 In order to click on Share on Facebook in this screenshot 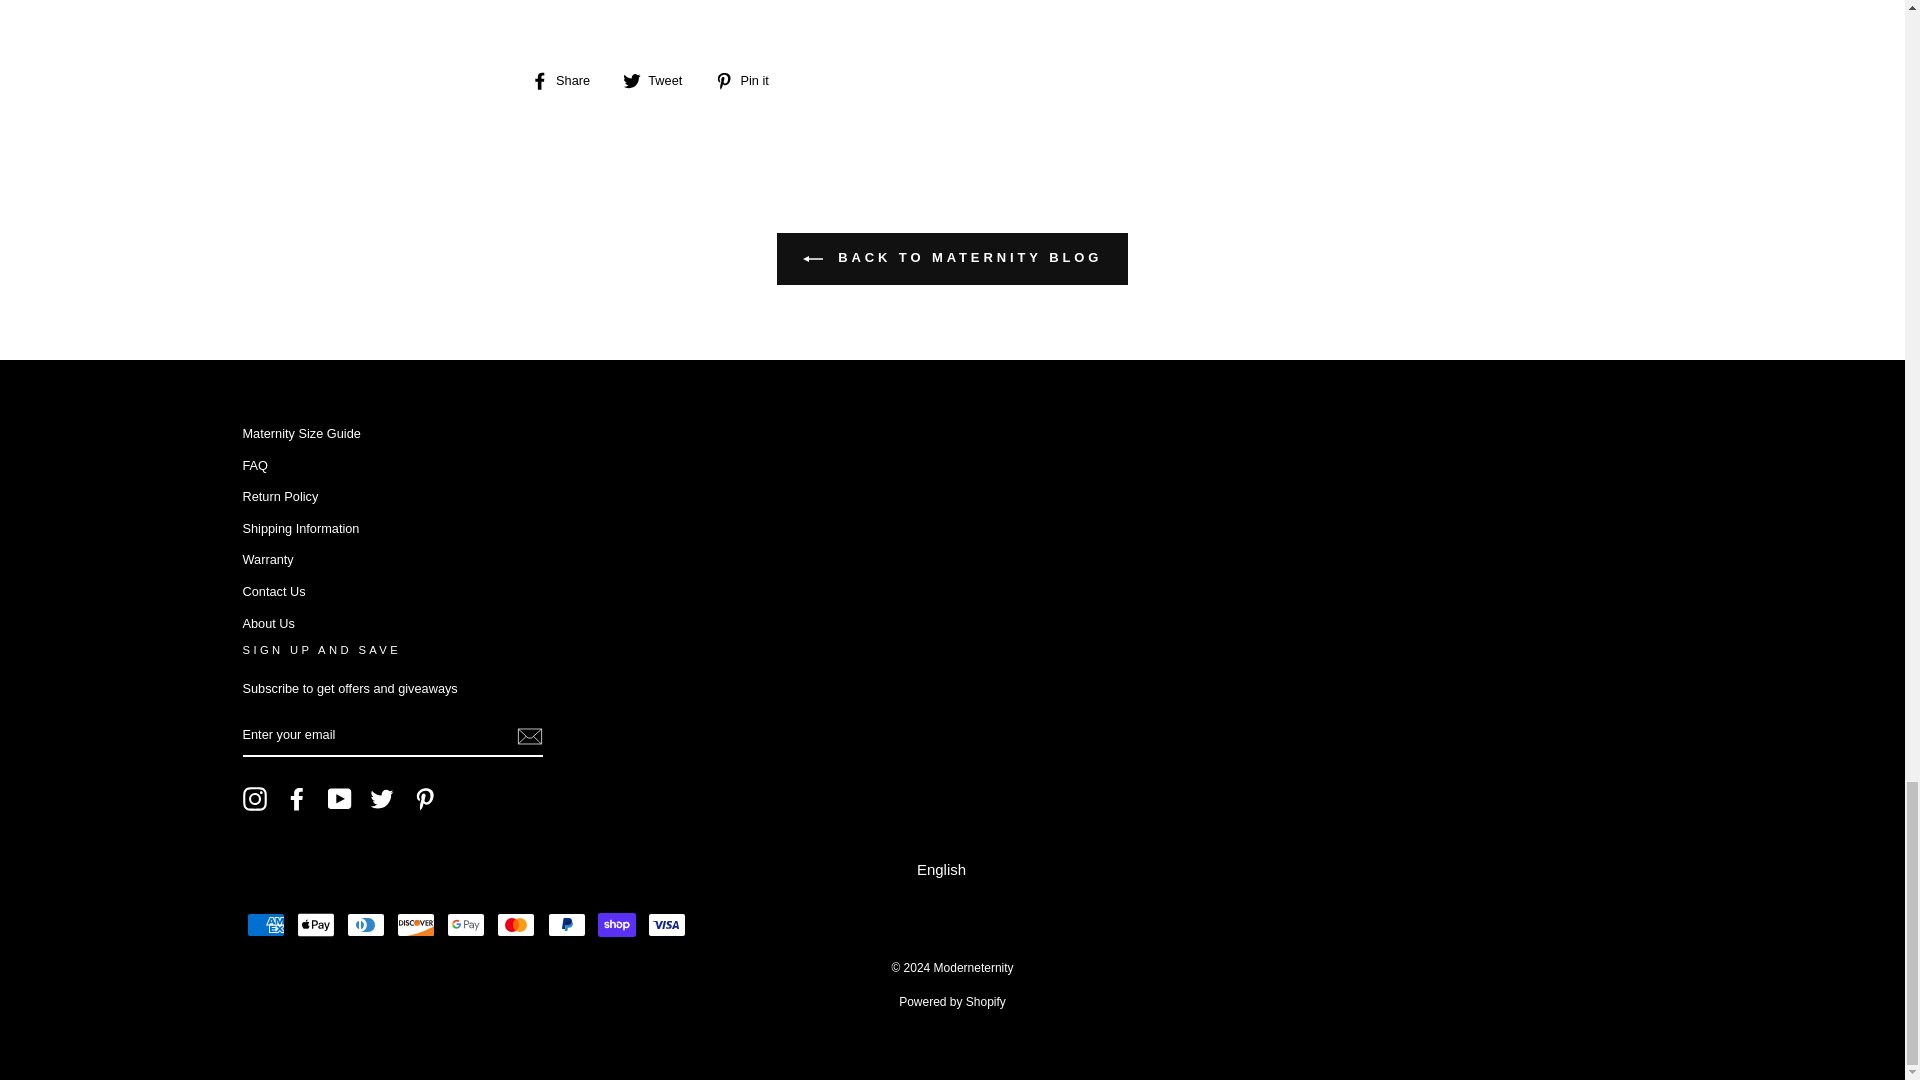, I will do `click(568, 80)`.